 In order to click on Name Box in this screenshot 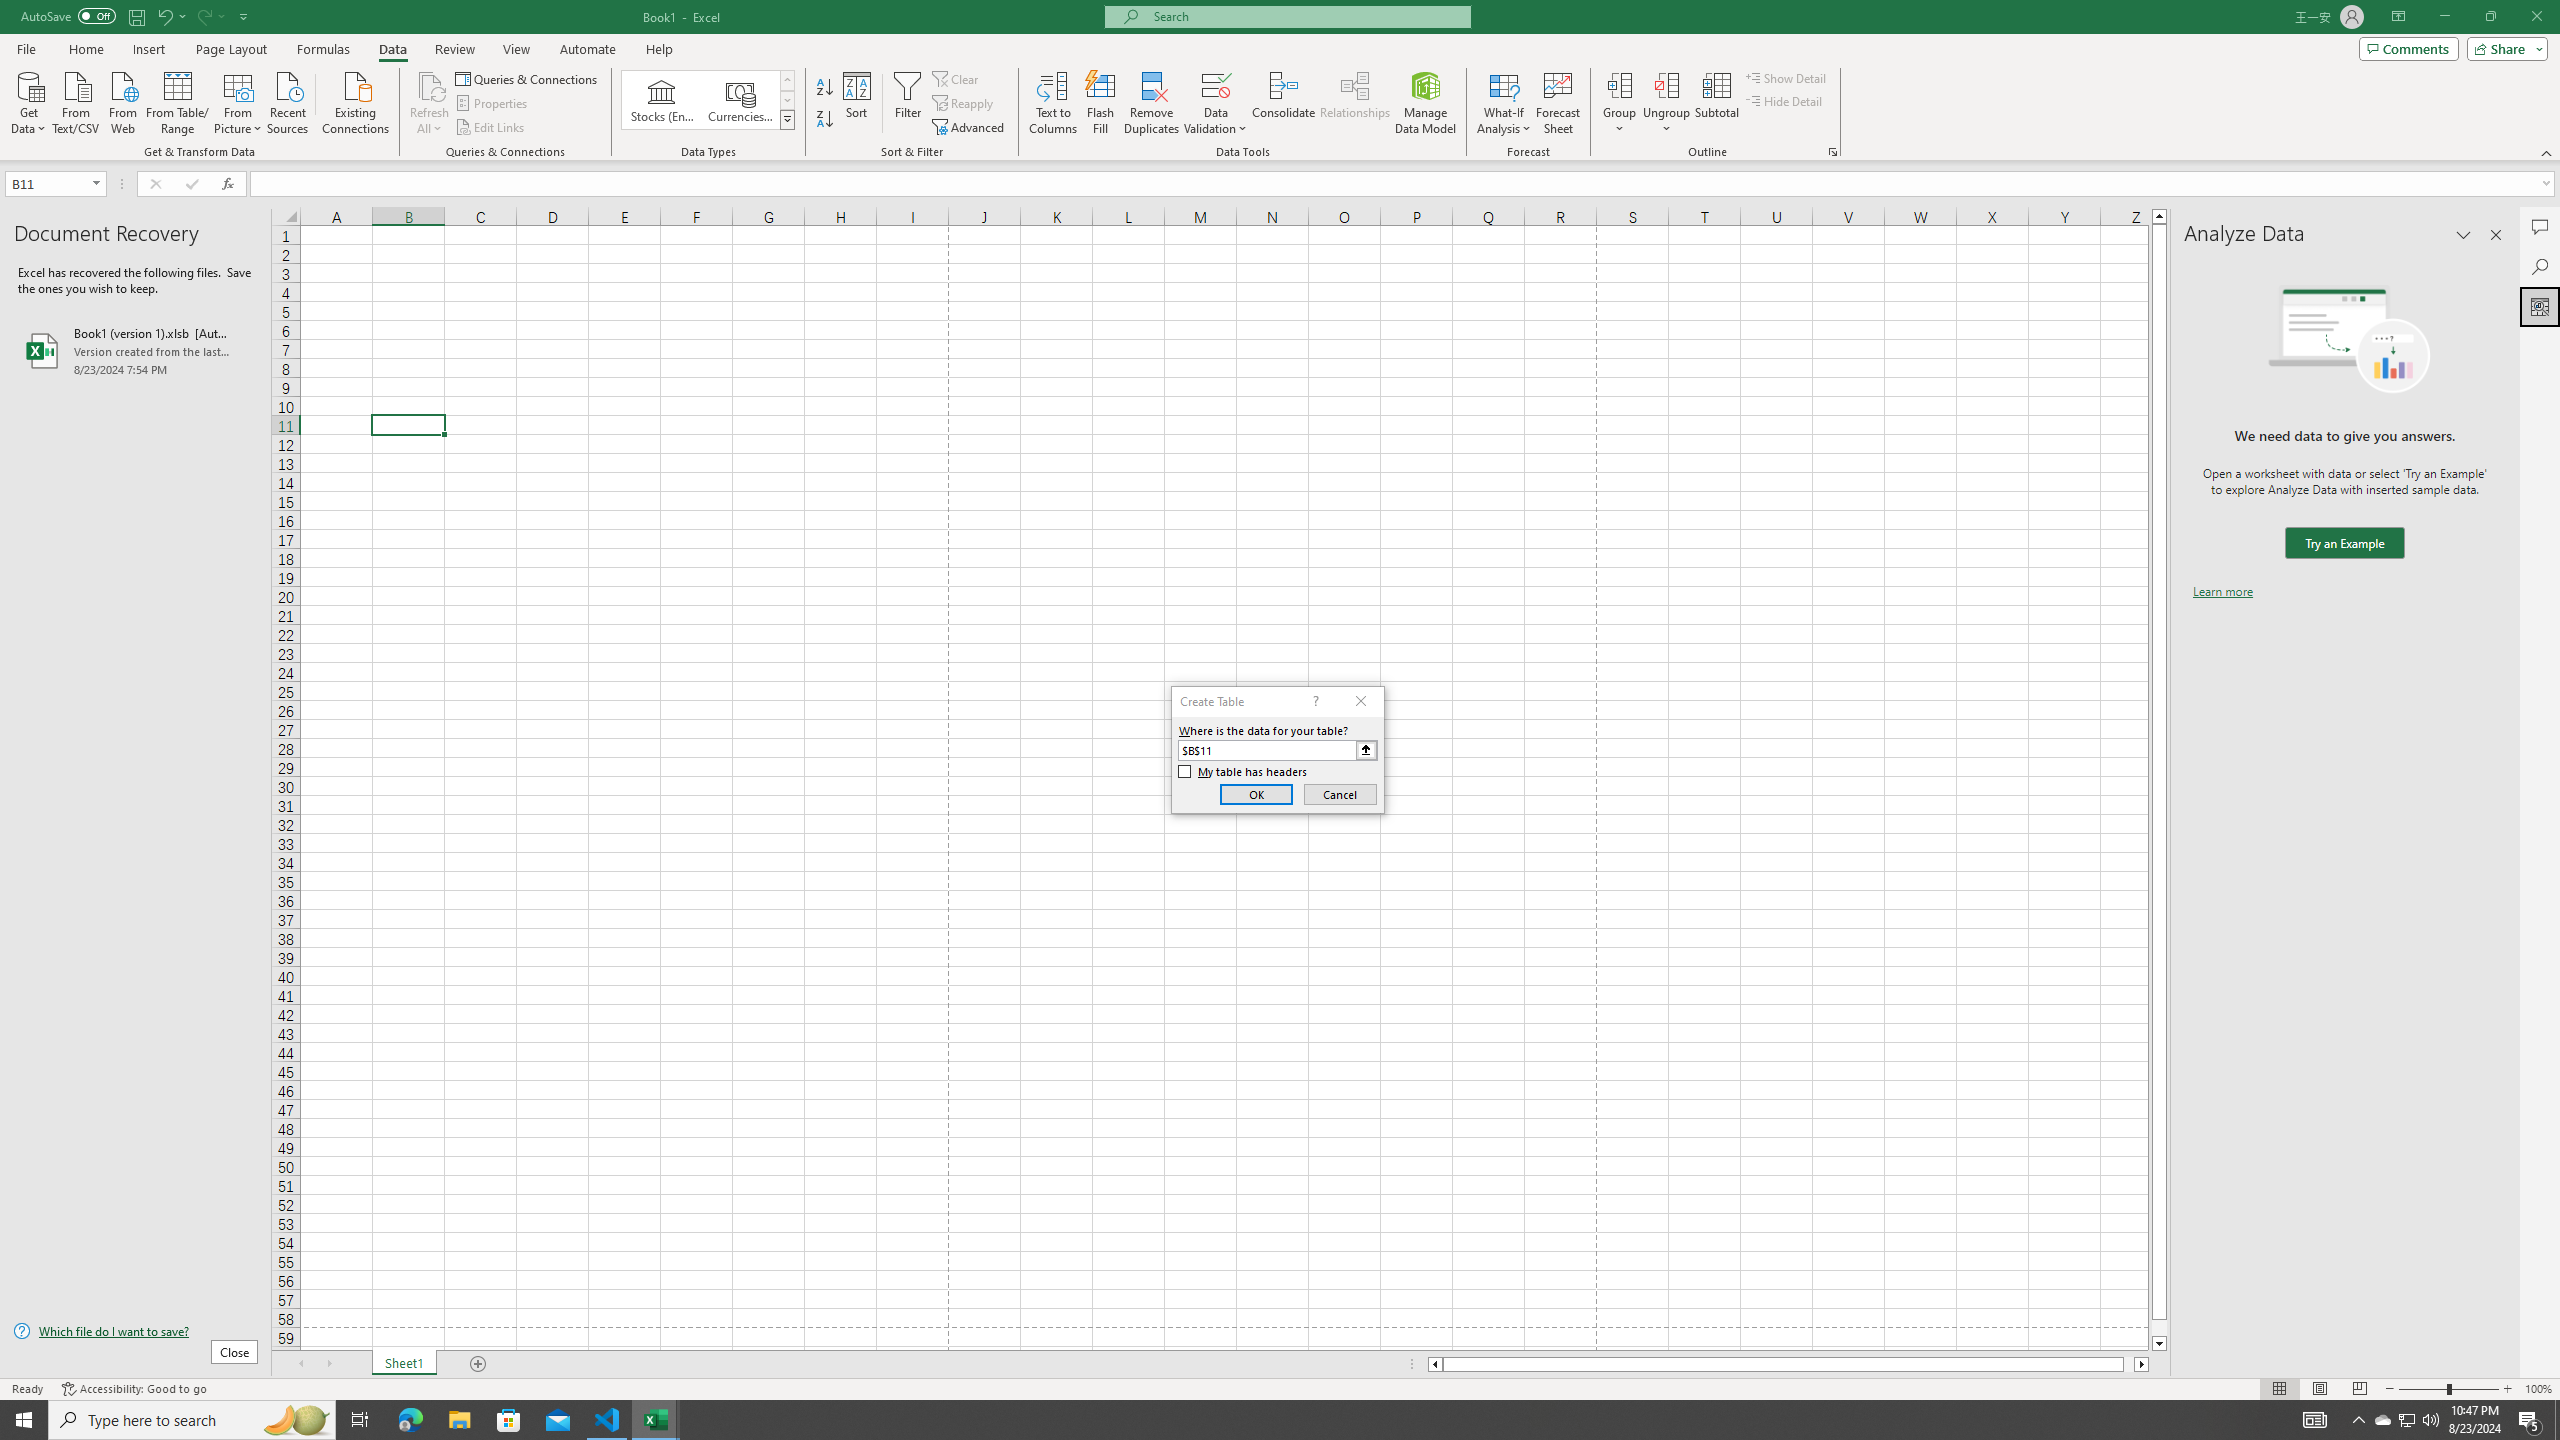, I will do `click(48, 184)`.